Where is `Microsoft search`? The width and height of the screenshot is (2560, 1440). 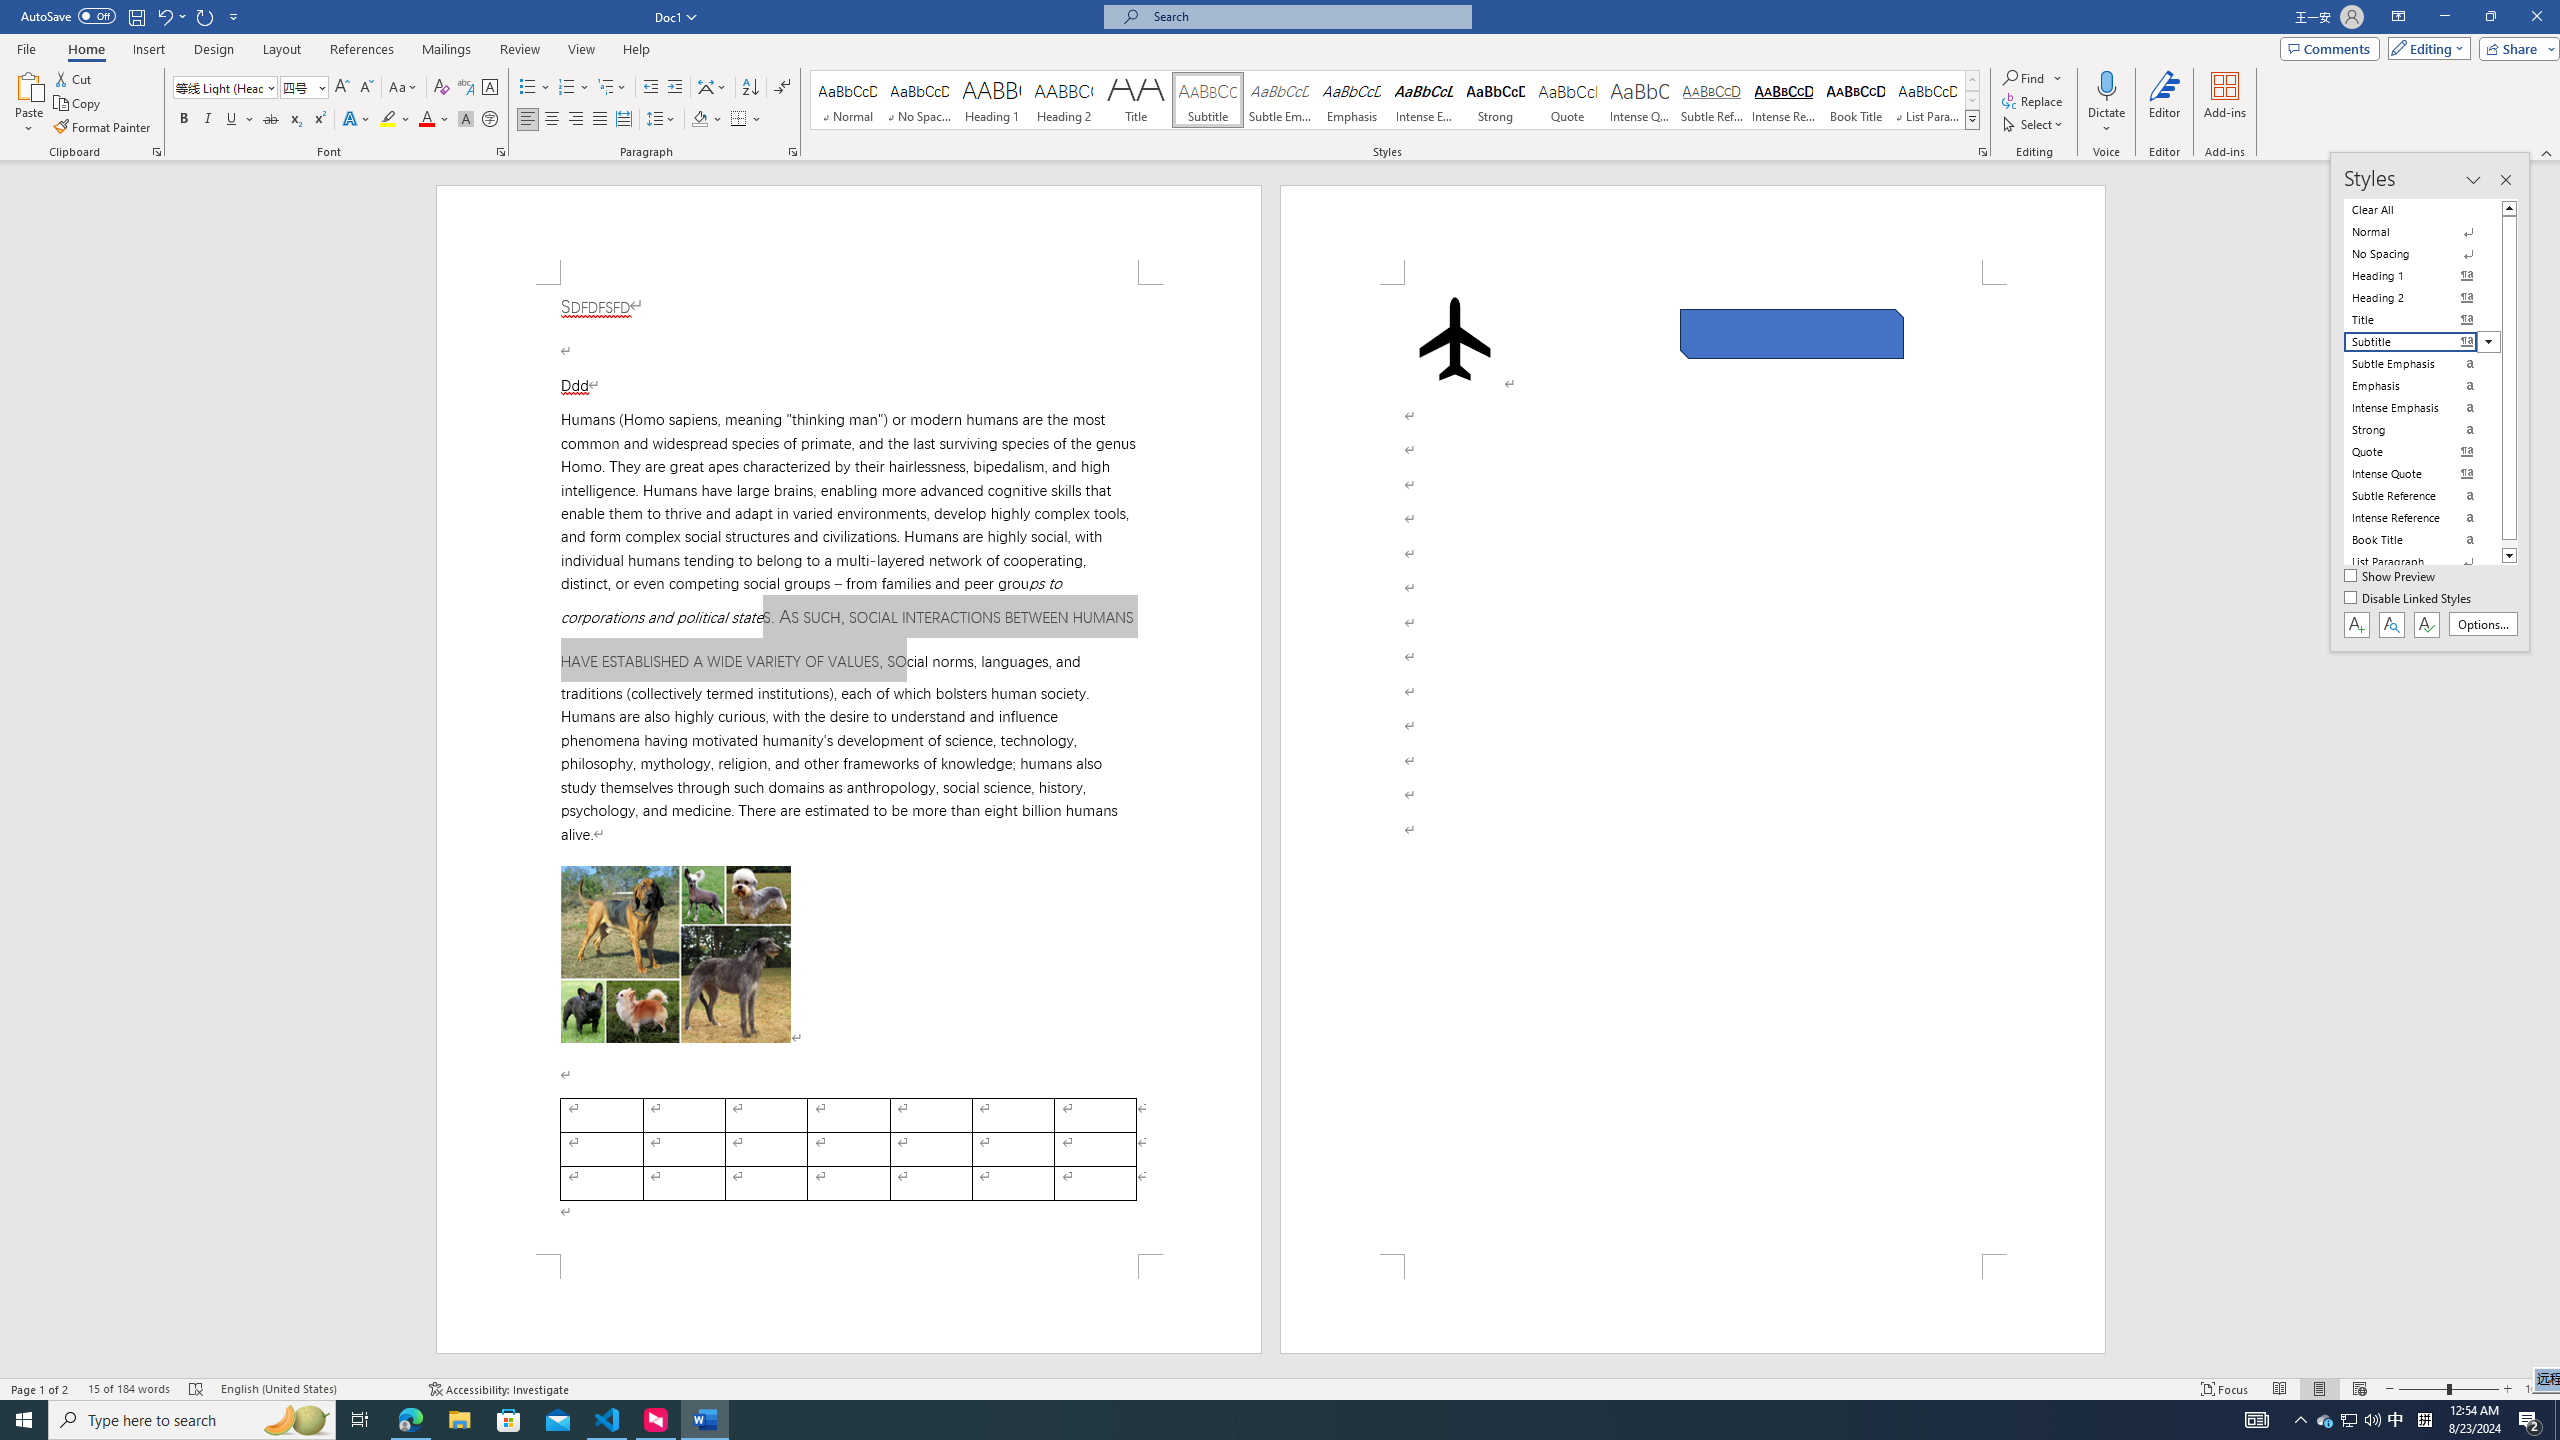
Microsoft search is located at coordinates (1306, 16).